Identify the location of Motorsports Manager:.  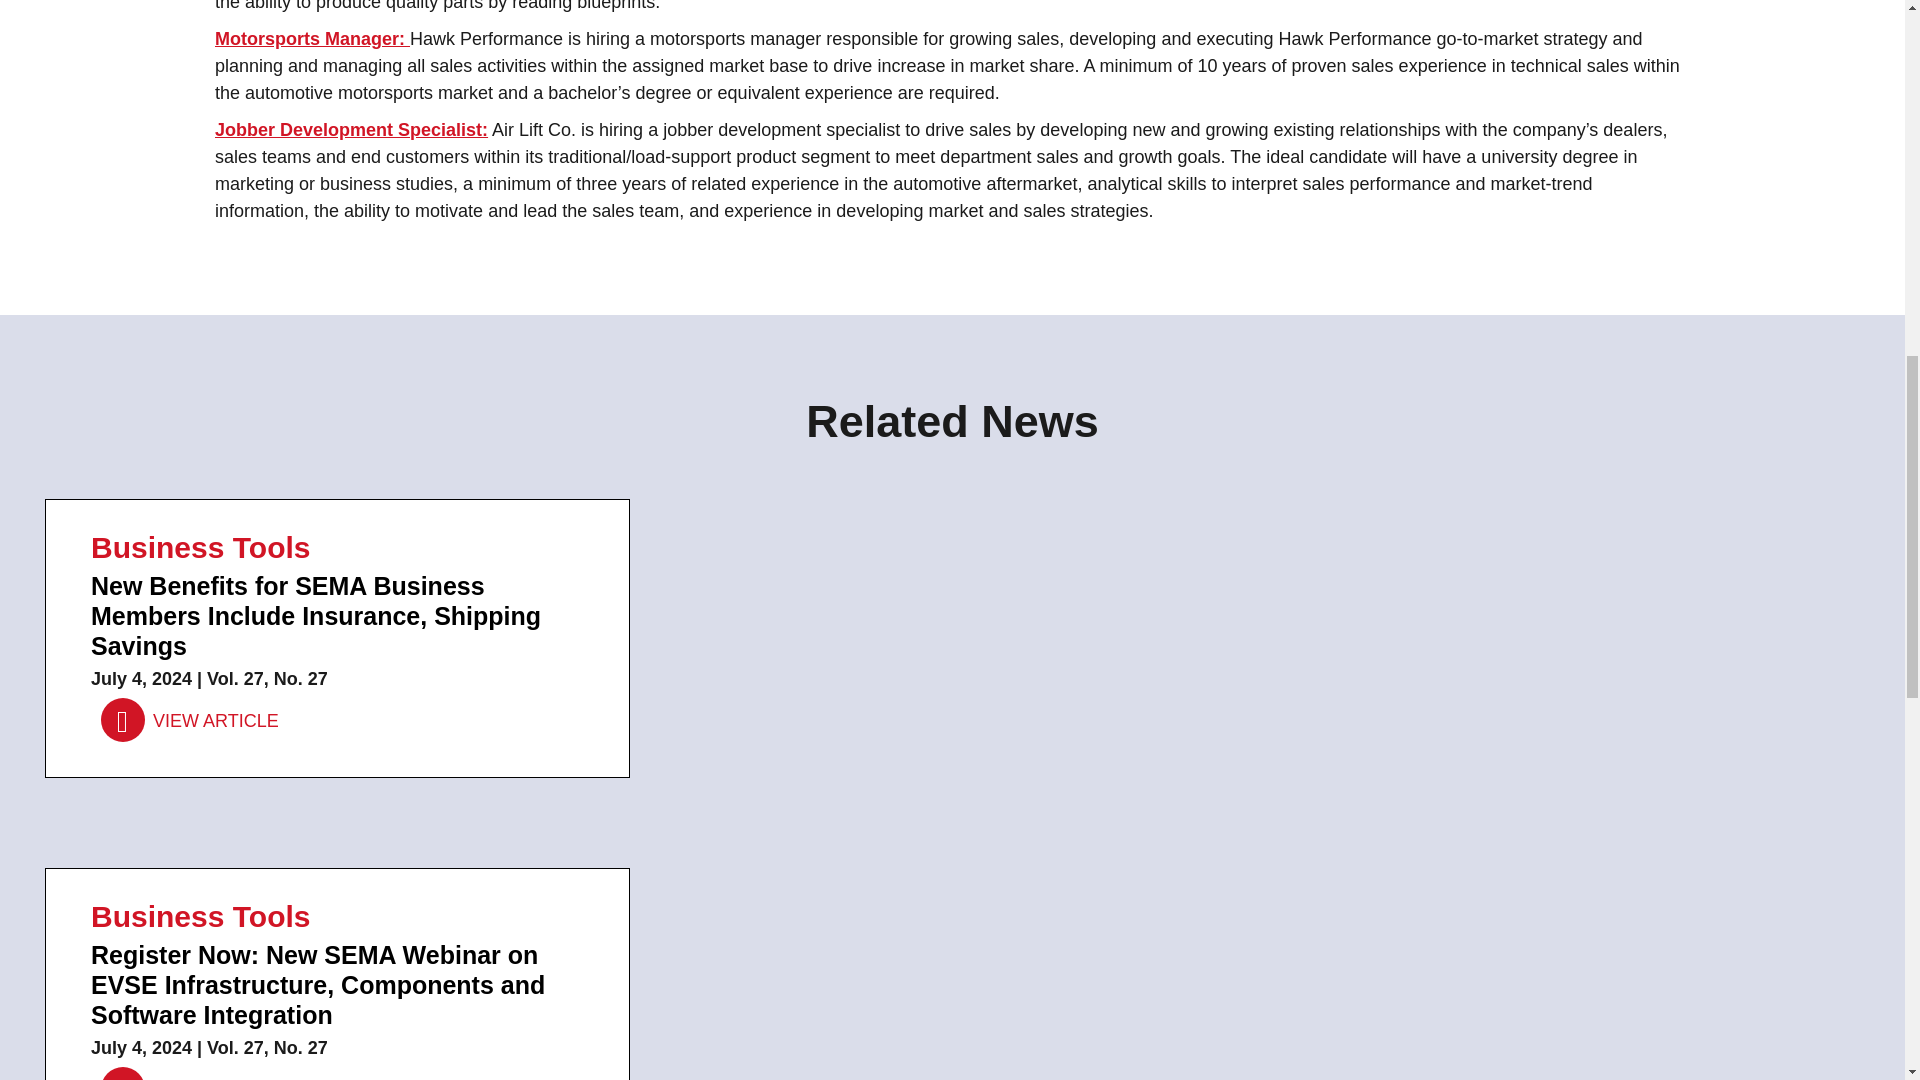
(312, 38).